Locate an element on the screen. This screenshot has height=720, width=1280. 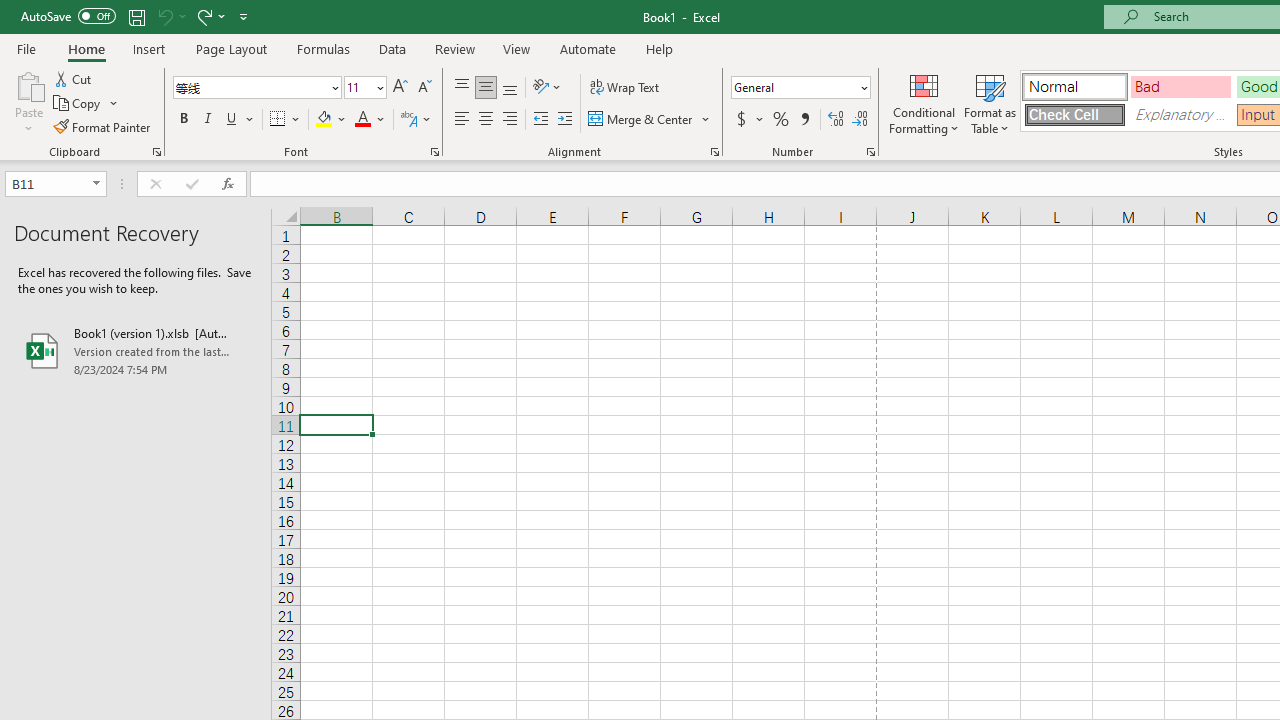
Bottom Align is located at coordinates (510, 88).